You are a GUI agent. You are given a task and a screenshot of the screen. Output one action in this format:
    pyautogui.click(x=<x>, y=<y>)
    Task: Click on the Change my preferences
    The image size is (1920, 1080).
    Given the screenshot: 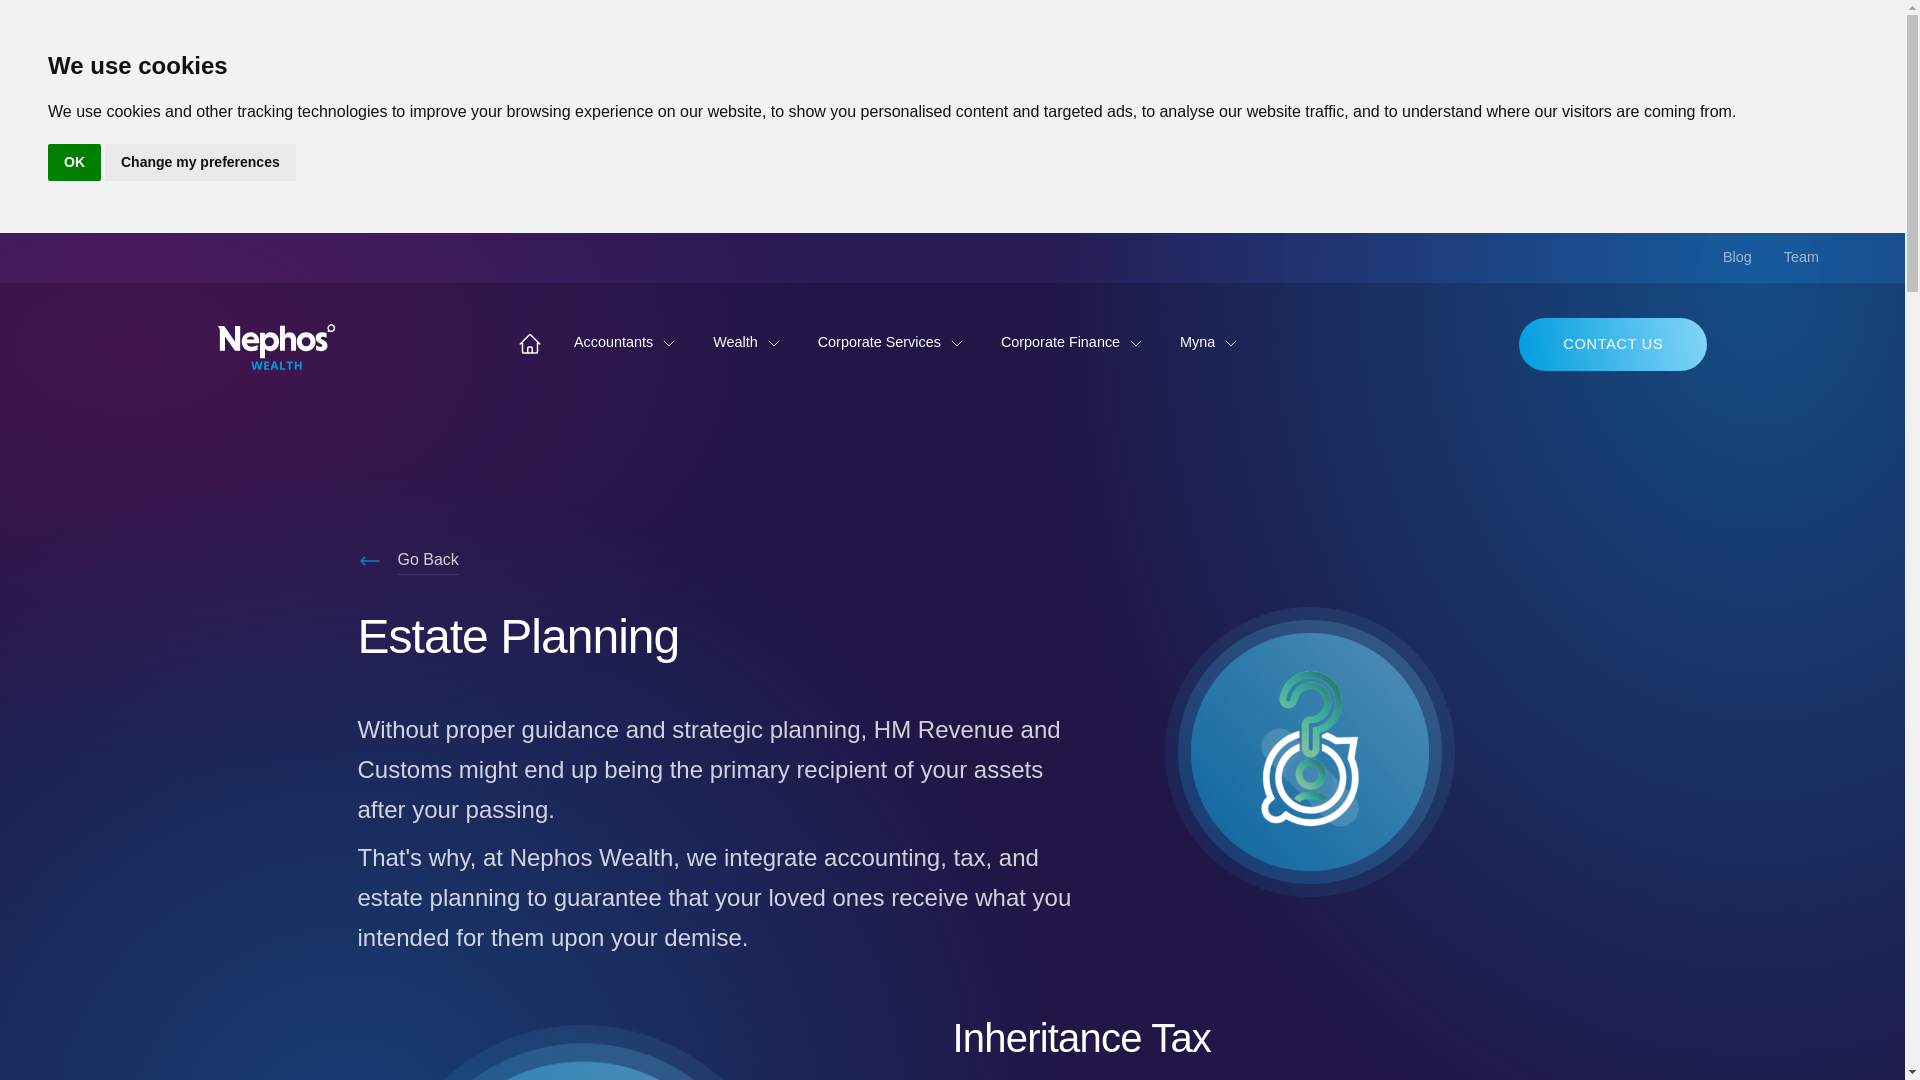 What is the action you would take?
    pyautogui.click(x=200, y=162)
    